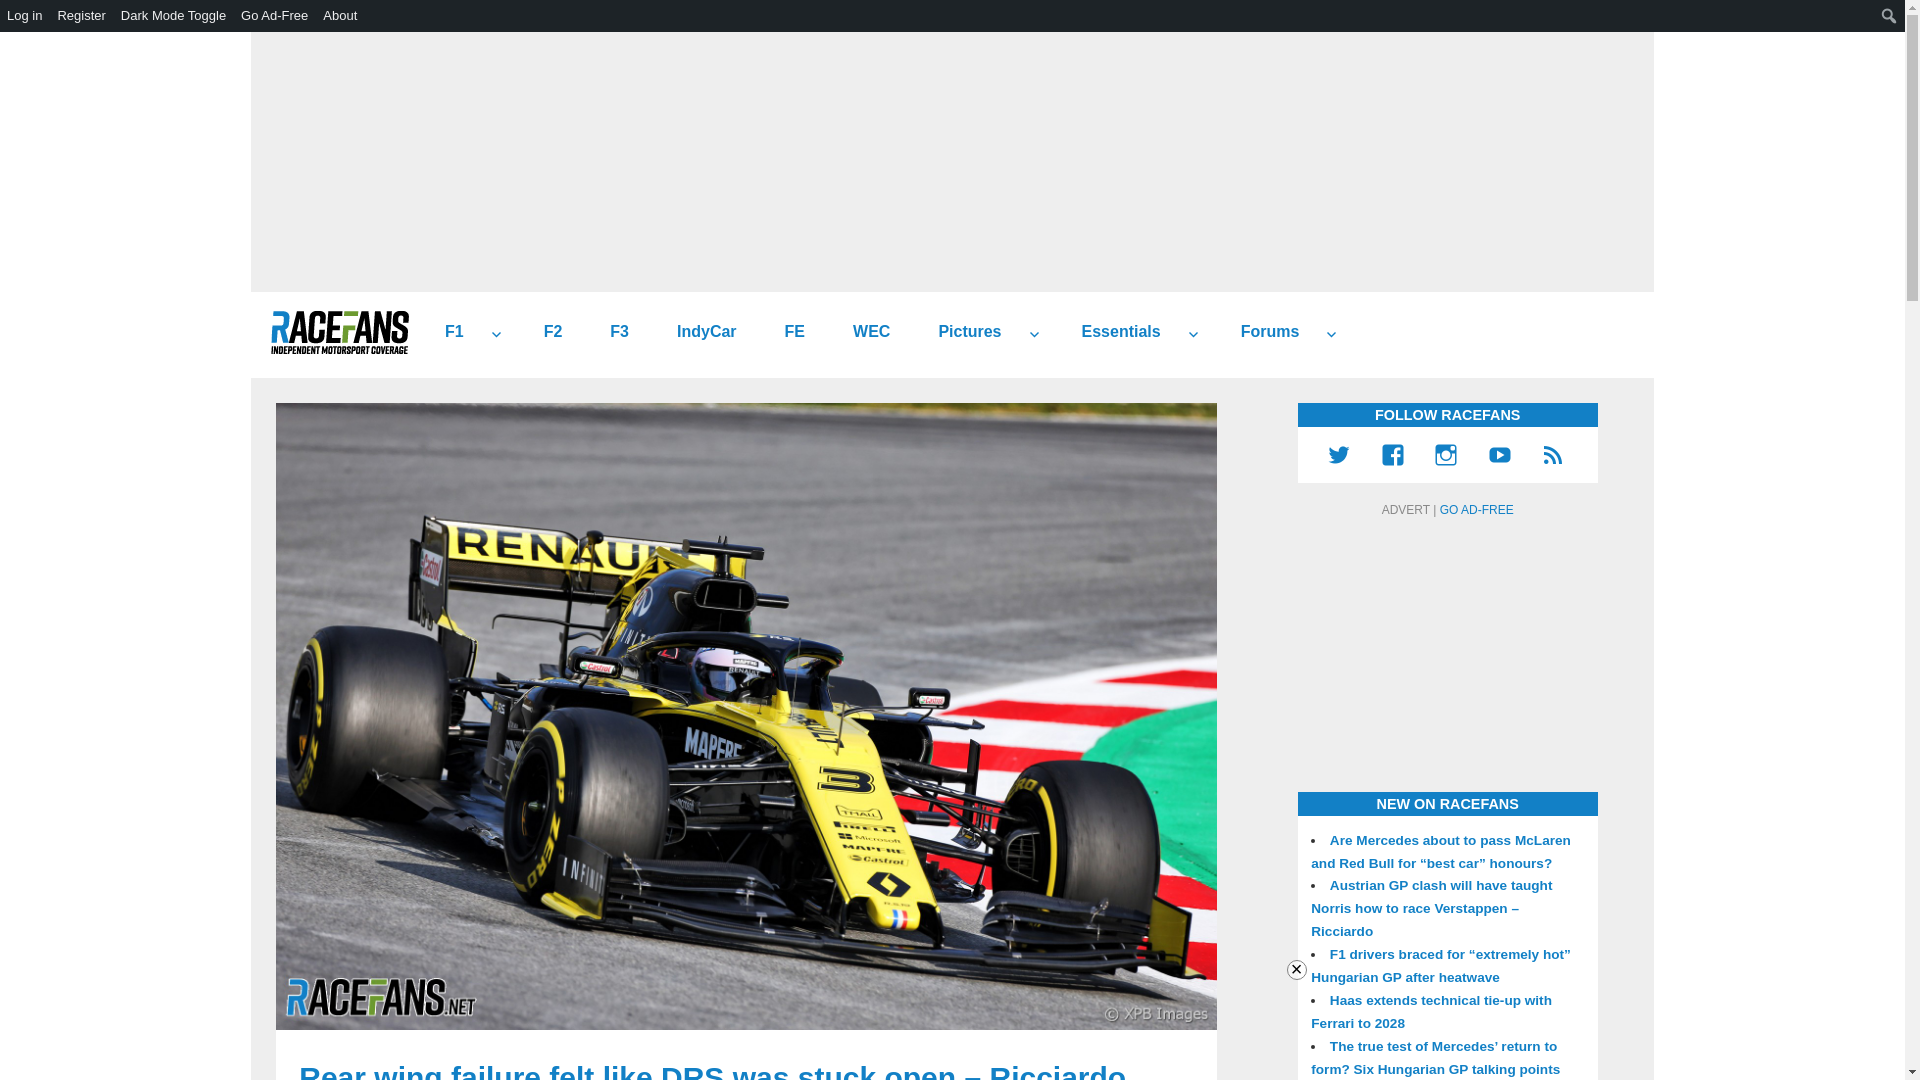 Image resolution: width=1920 pixels, height=1080 pixels. Describe the element at coordinates (786, 332) in the screenshot. I see `Formula E` at that location.